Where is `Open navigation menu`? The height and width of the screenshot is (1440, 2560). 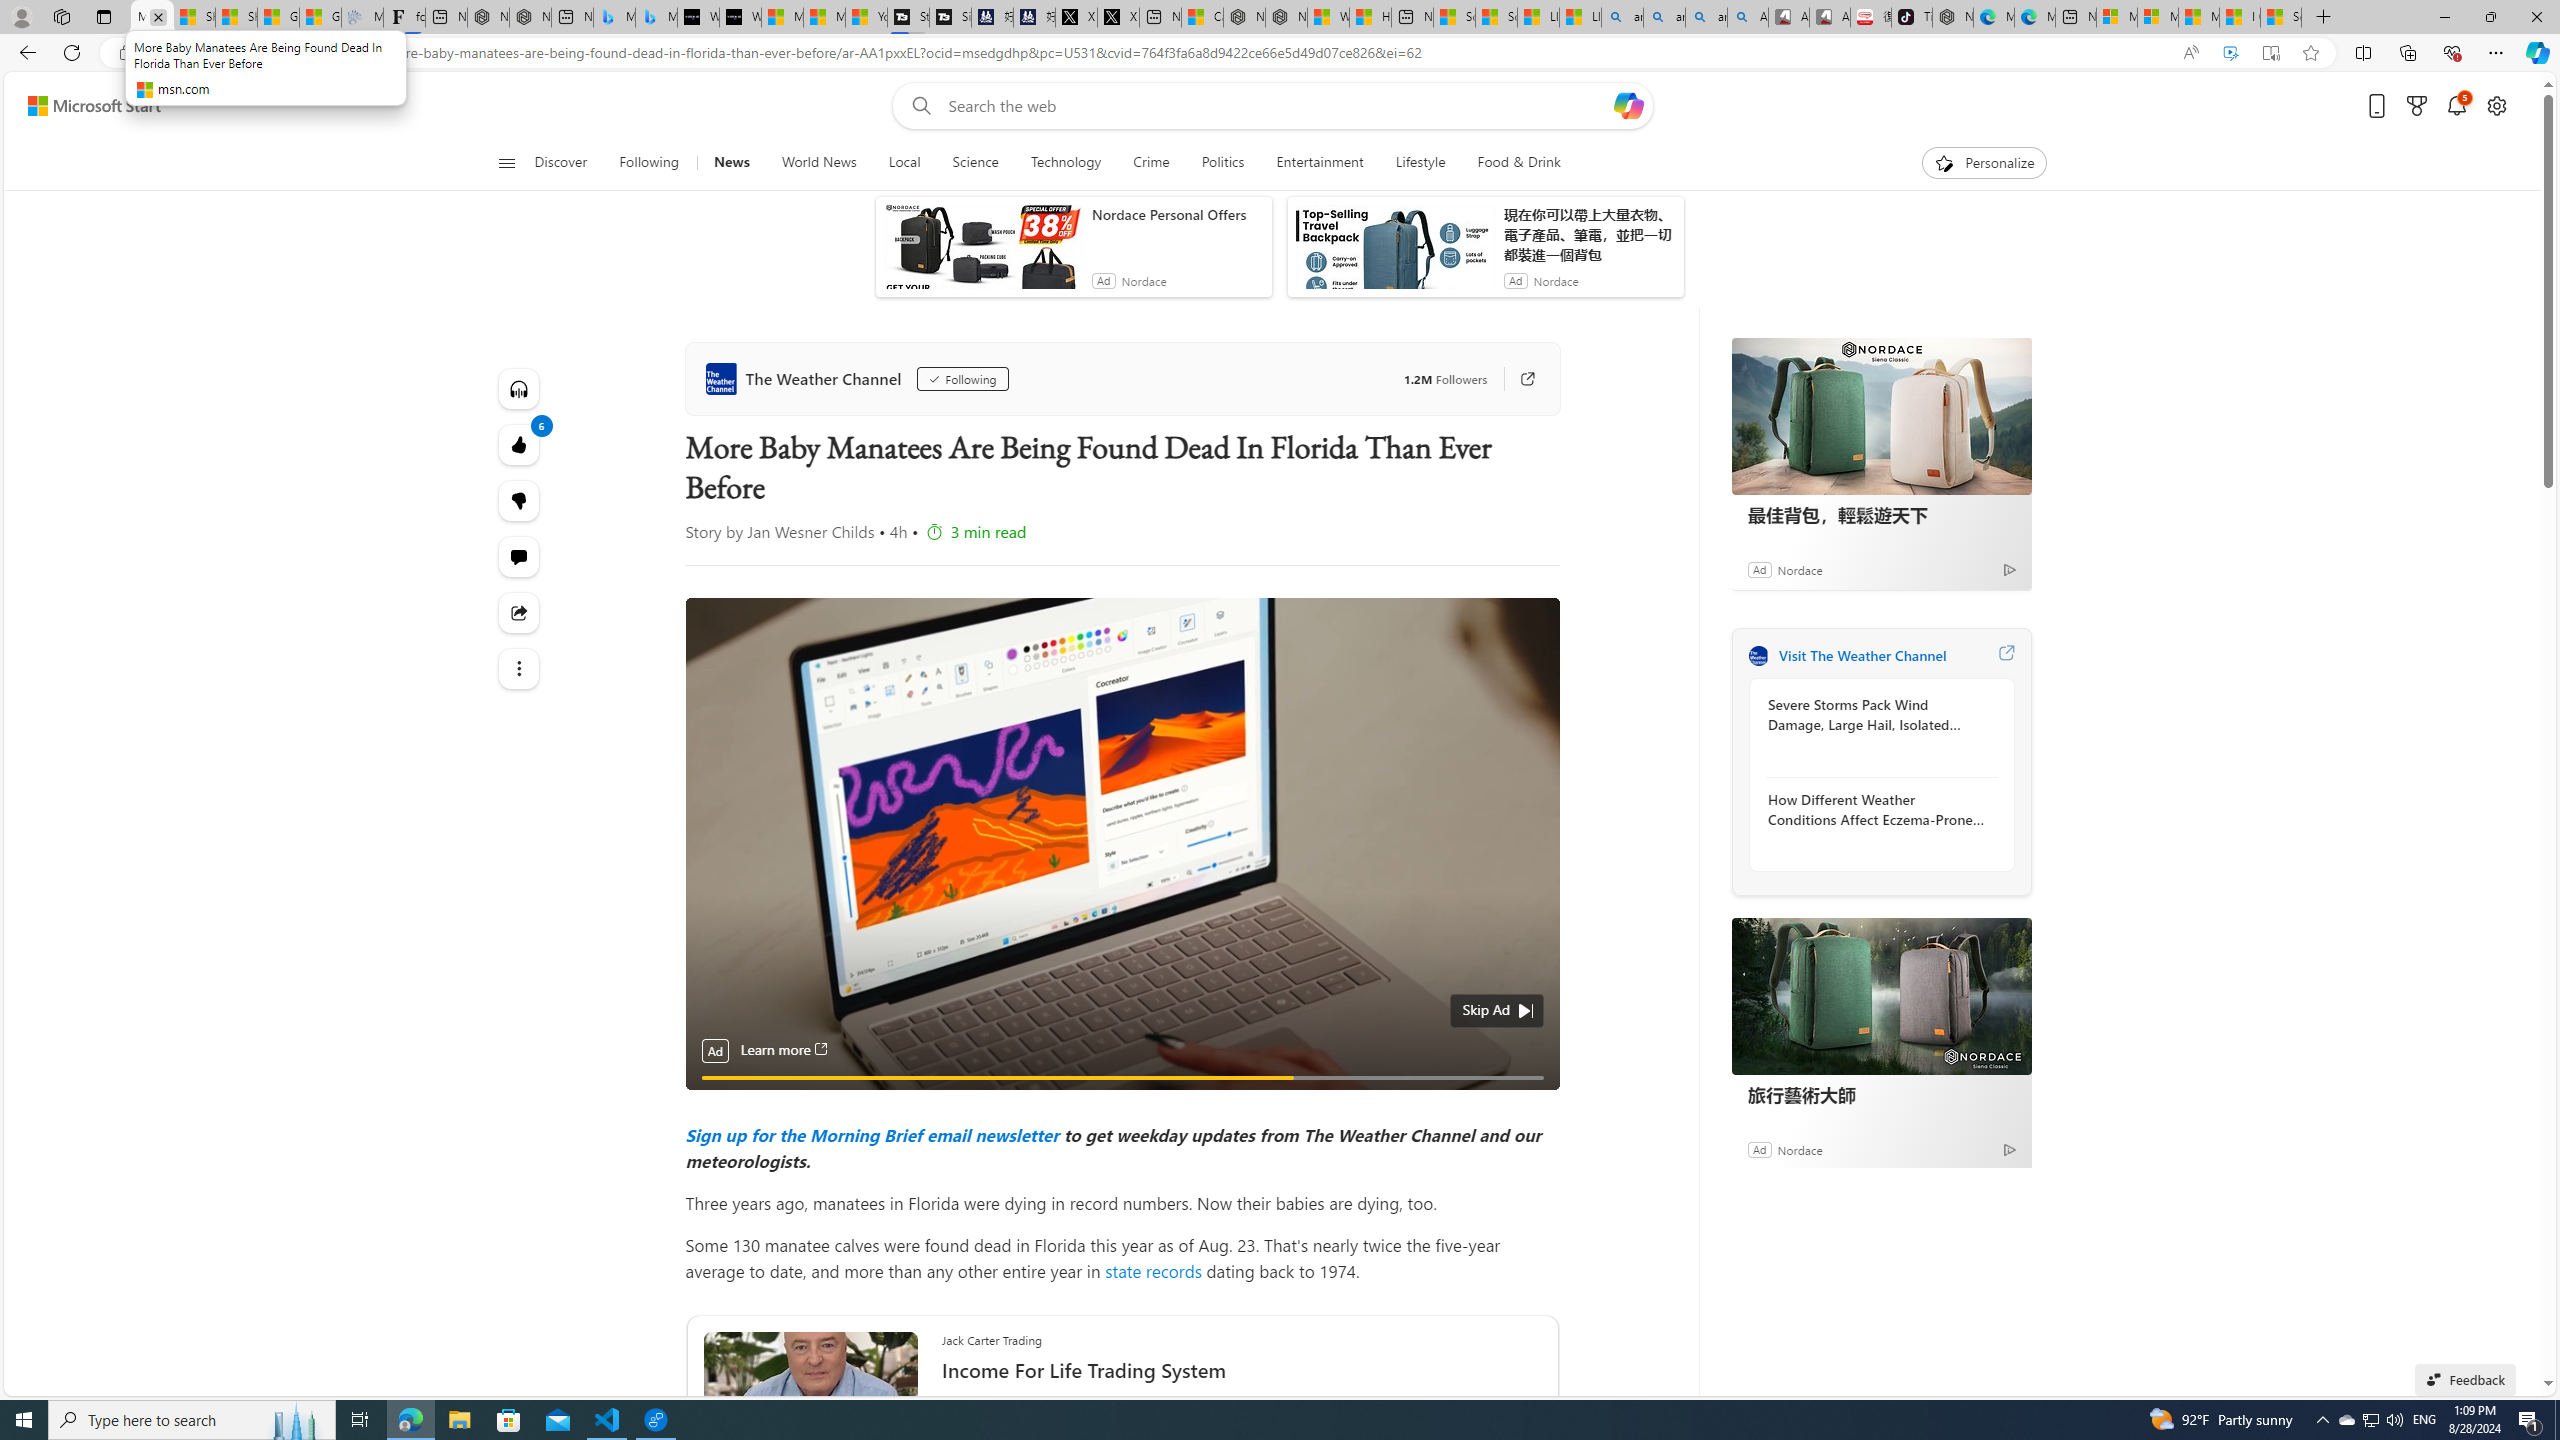
Open navigation menu is located at coordinates (505, 162).